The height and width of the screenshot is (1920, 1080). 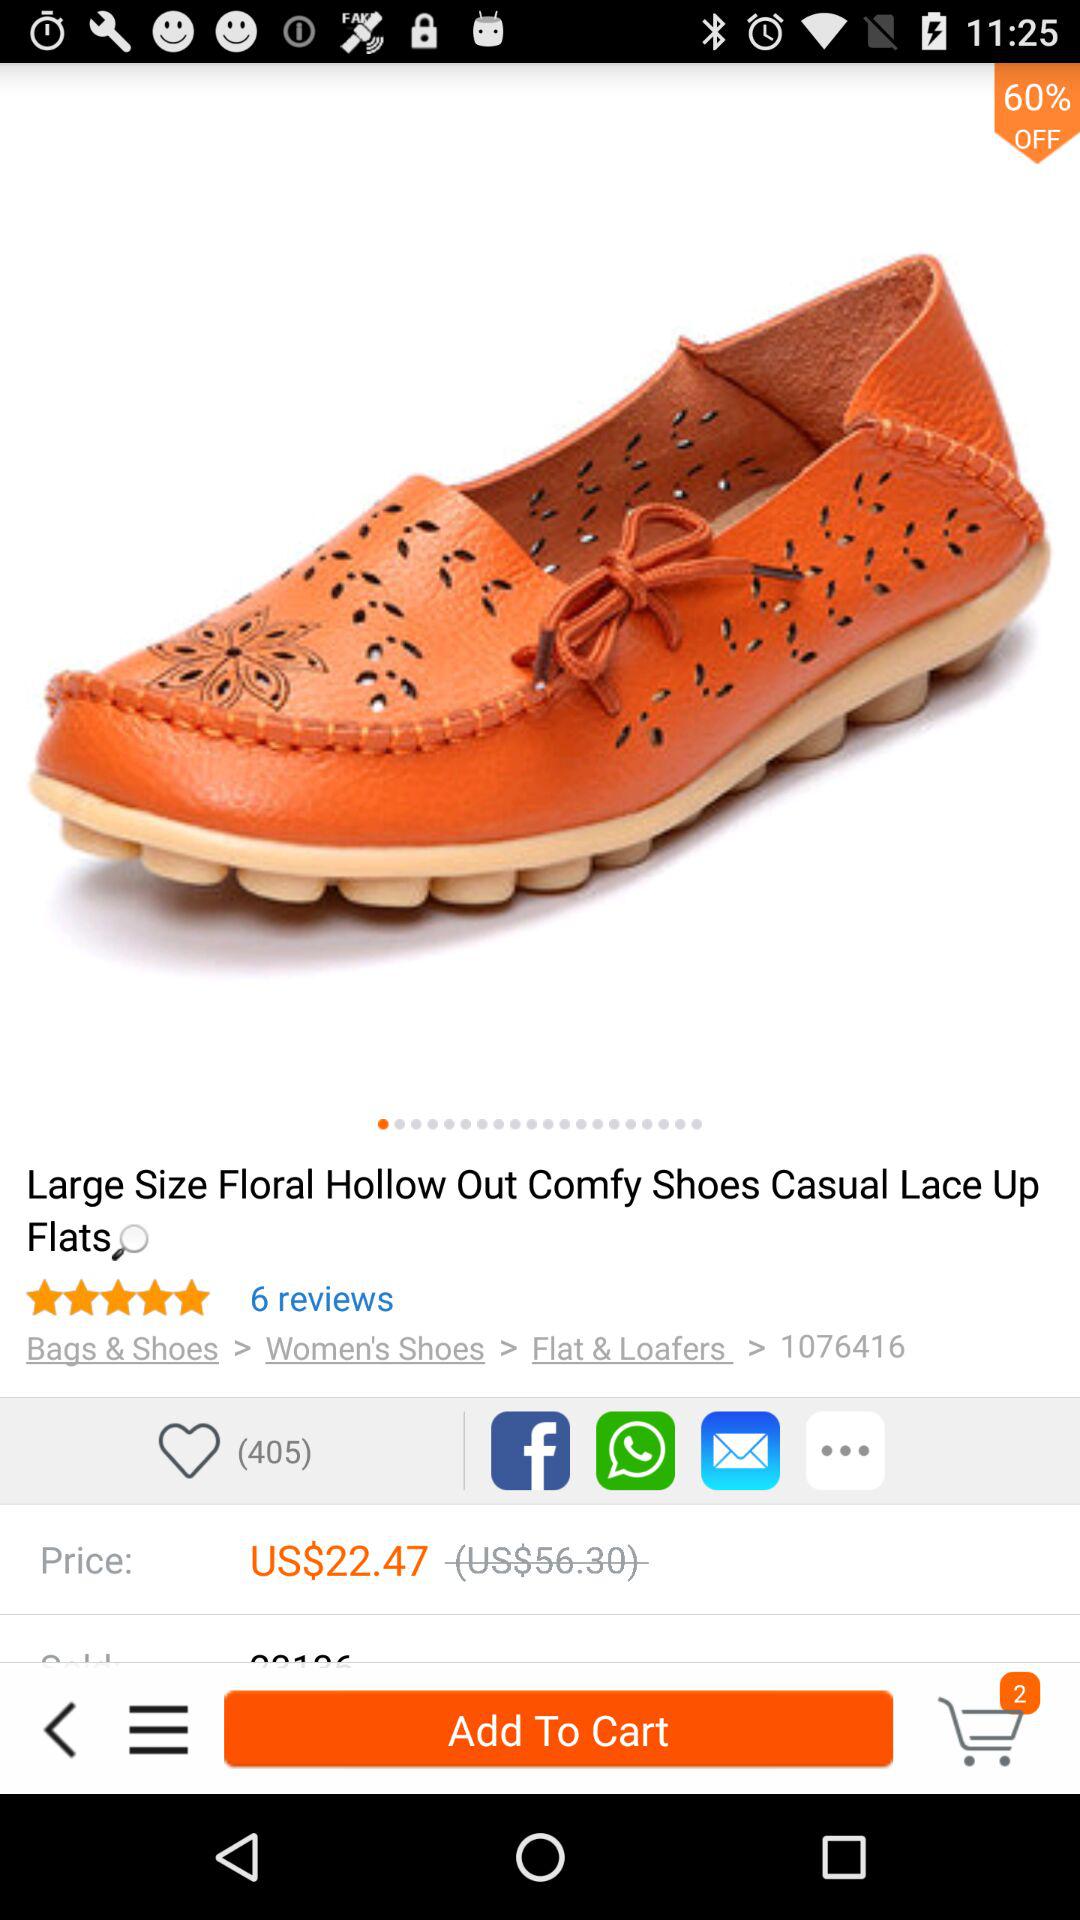 I want to click on email seller, so click(x=740, y=1450).